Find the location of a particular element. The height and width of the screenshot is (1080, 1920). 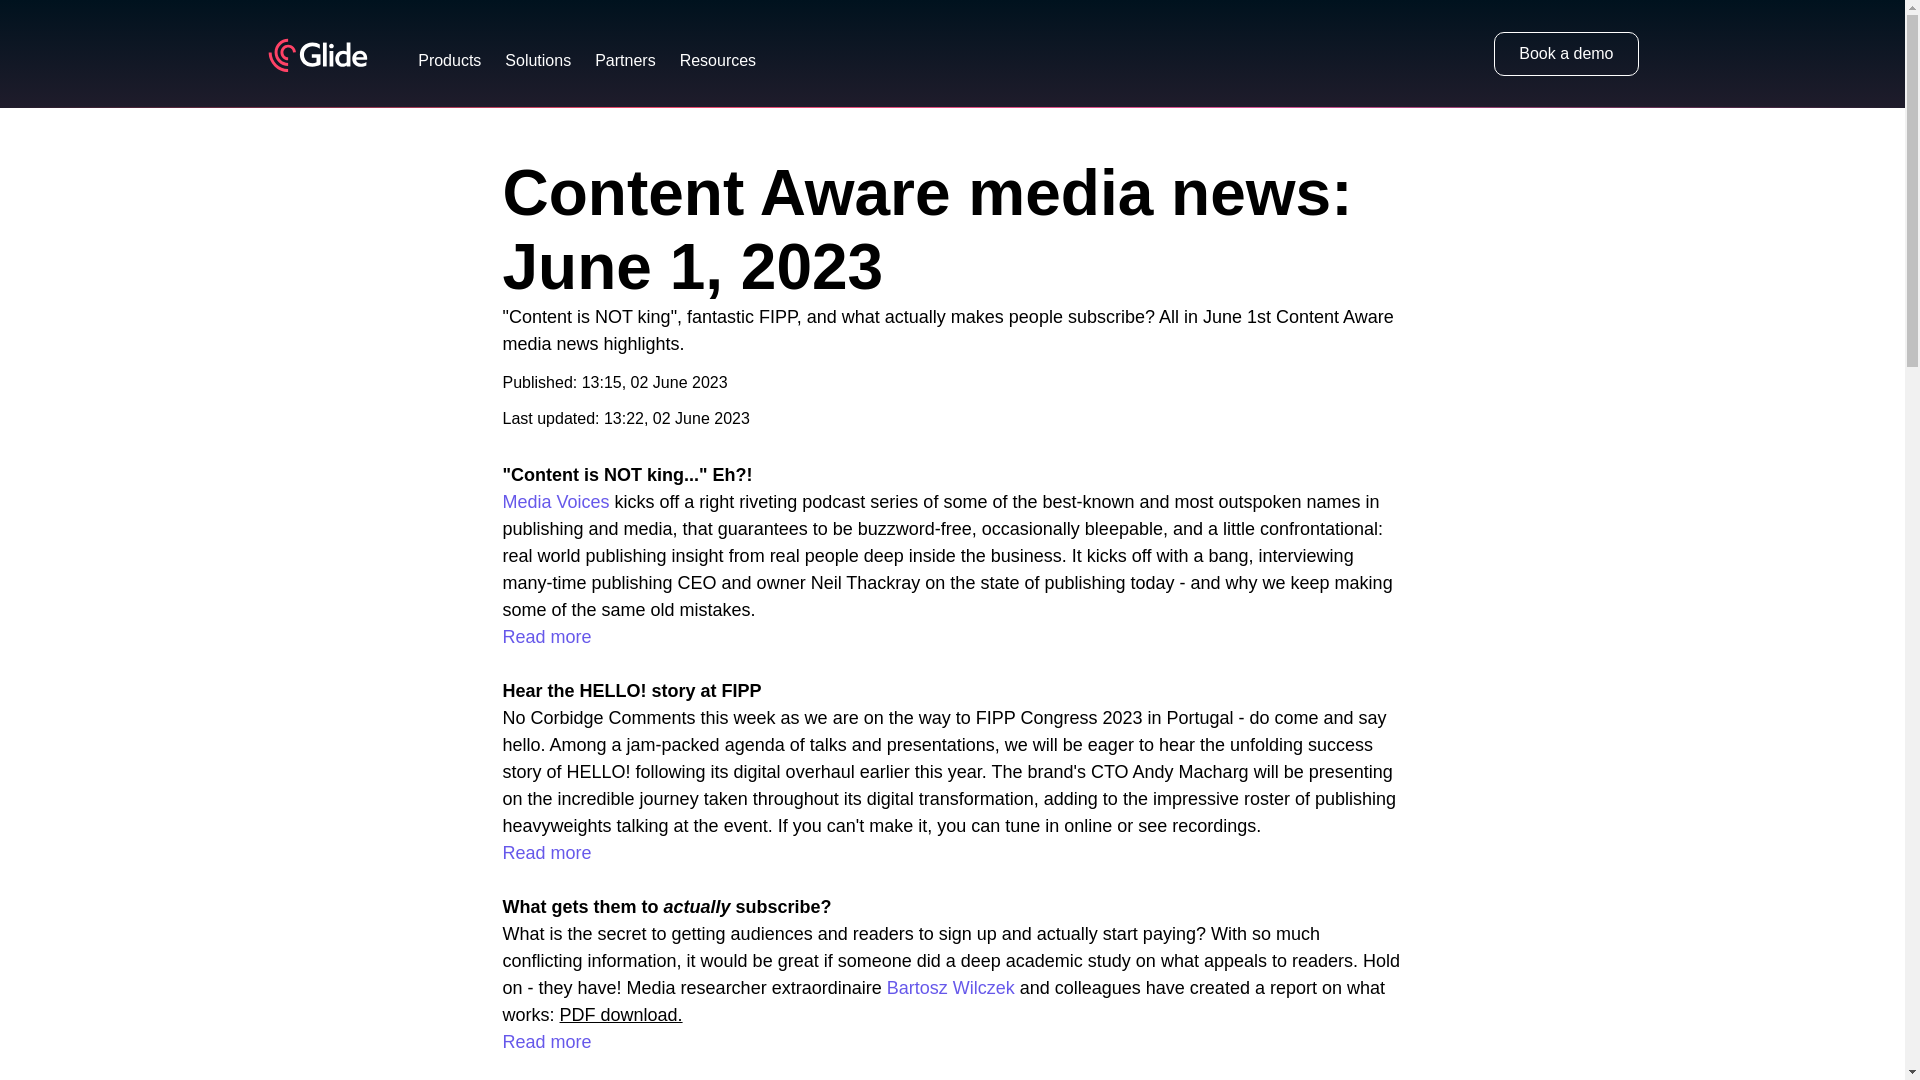

Partners is located at coordinates (624, 60).